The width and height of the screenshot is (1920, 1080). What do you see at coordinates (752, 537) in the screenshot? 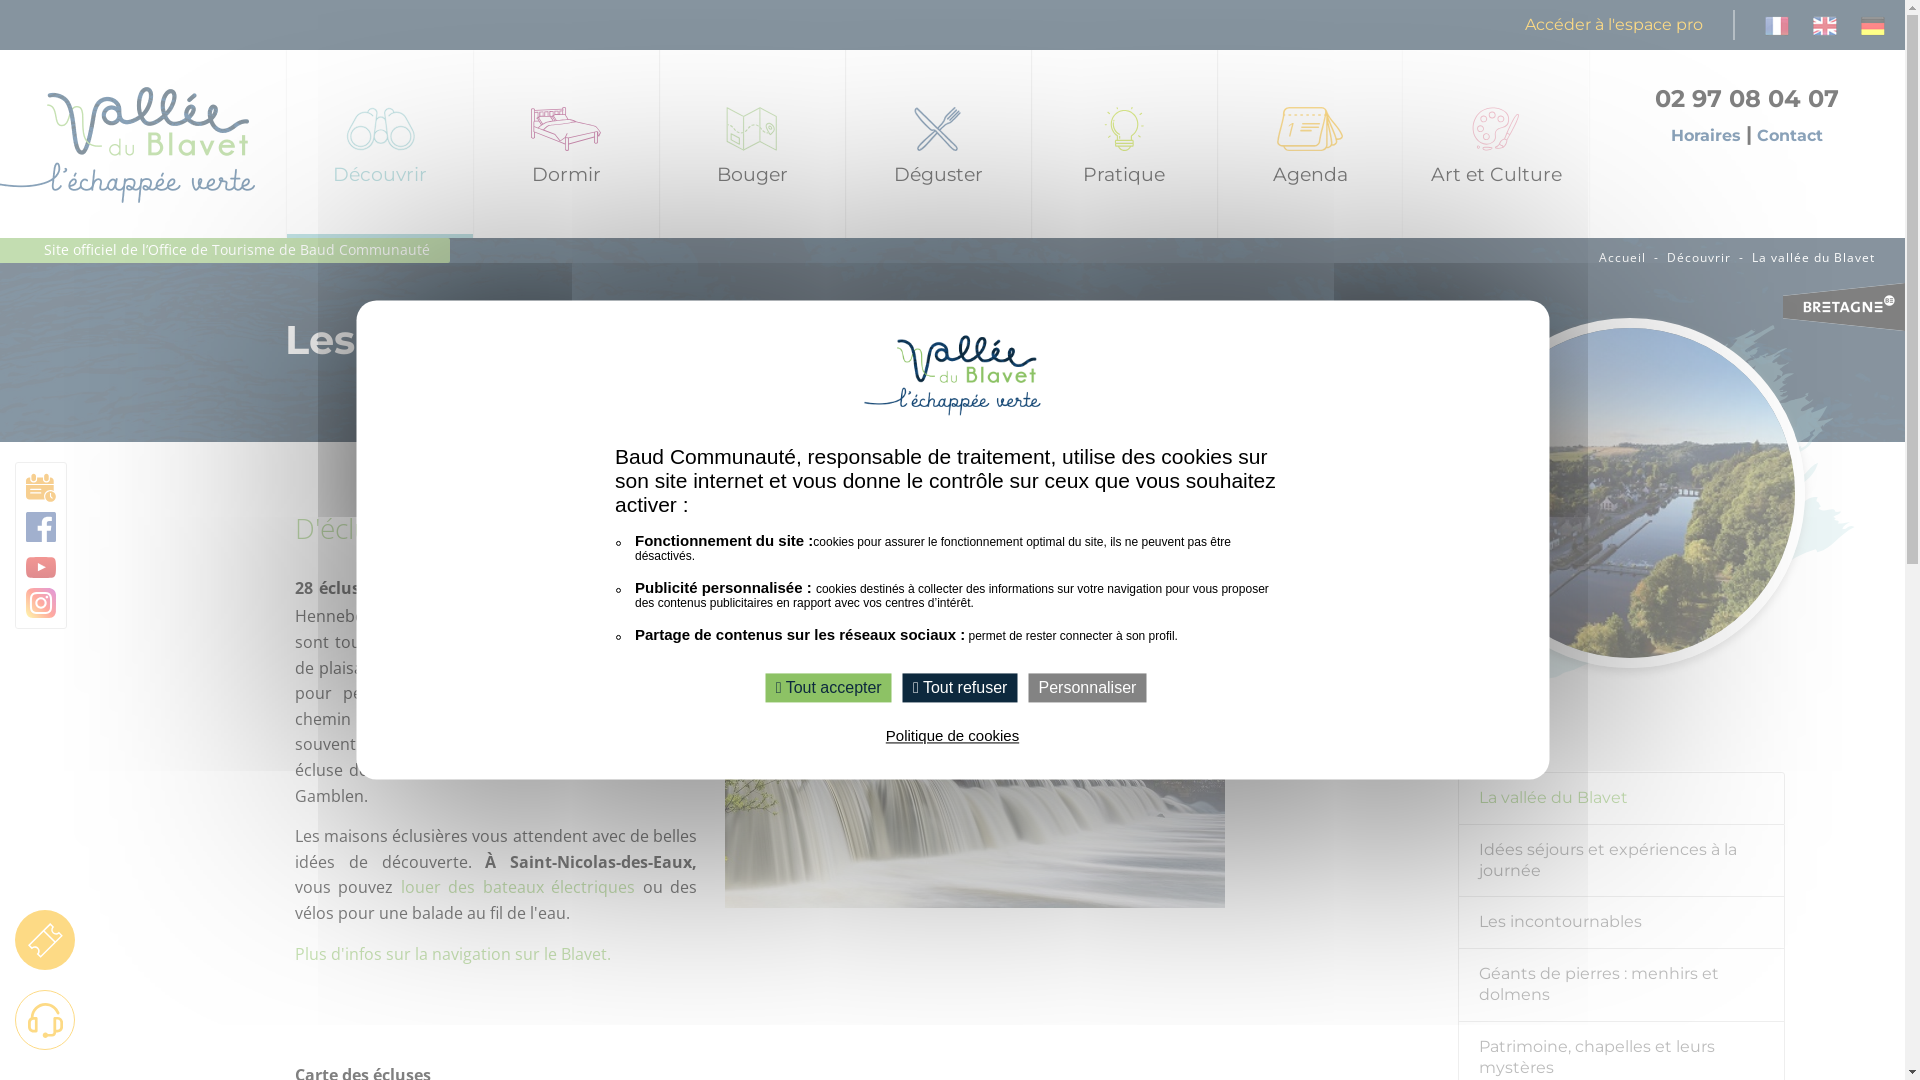
I see `Le Train touristique` at bounding box center [752, 537].